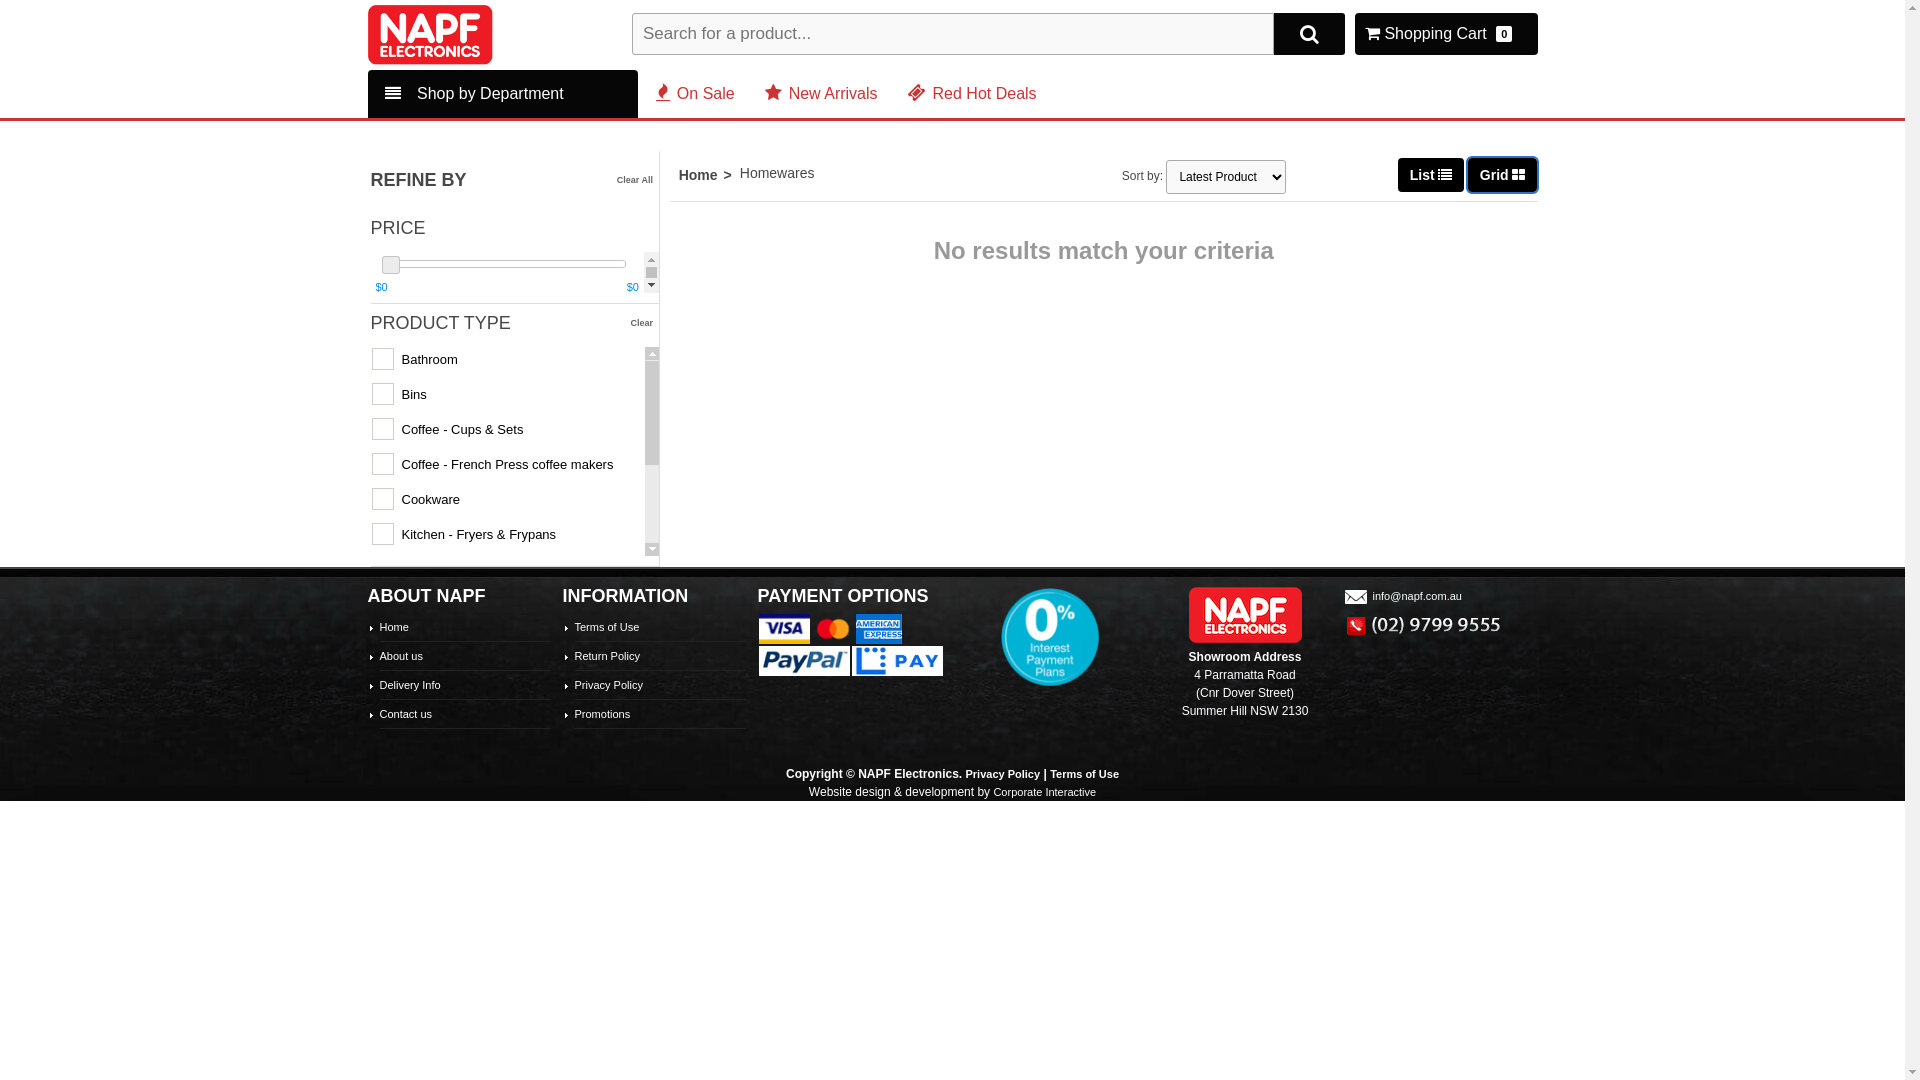 Image resolution: width=1920 pixels, height=1080 pixels. What do you see at coordinates (822, 94) in the screenshot?
I see `New Arrivals` at bounding box center [822, 94].